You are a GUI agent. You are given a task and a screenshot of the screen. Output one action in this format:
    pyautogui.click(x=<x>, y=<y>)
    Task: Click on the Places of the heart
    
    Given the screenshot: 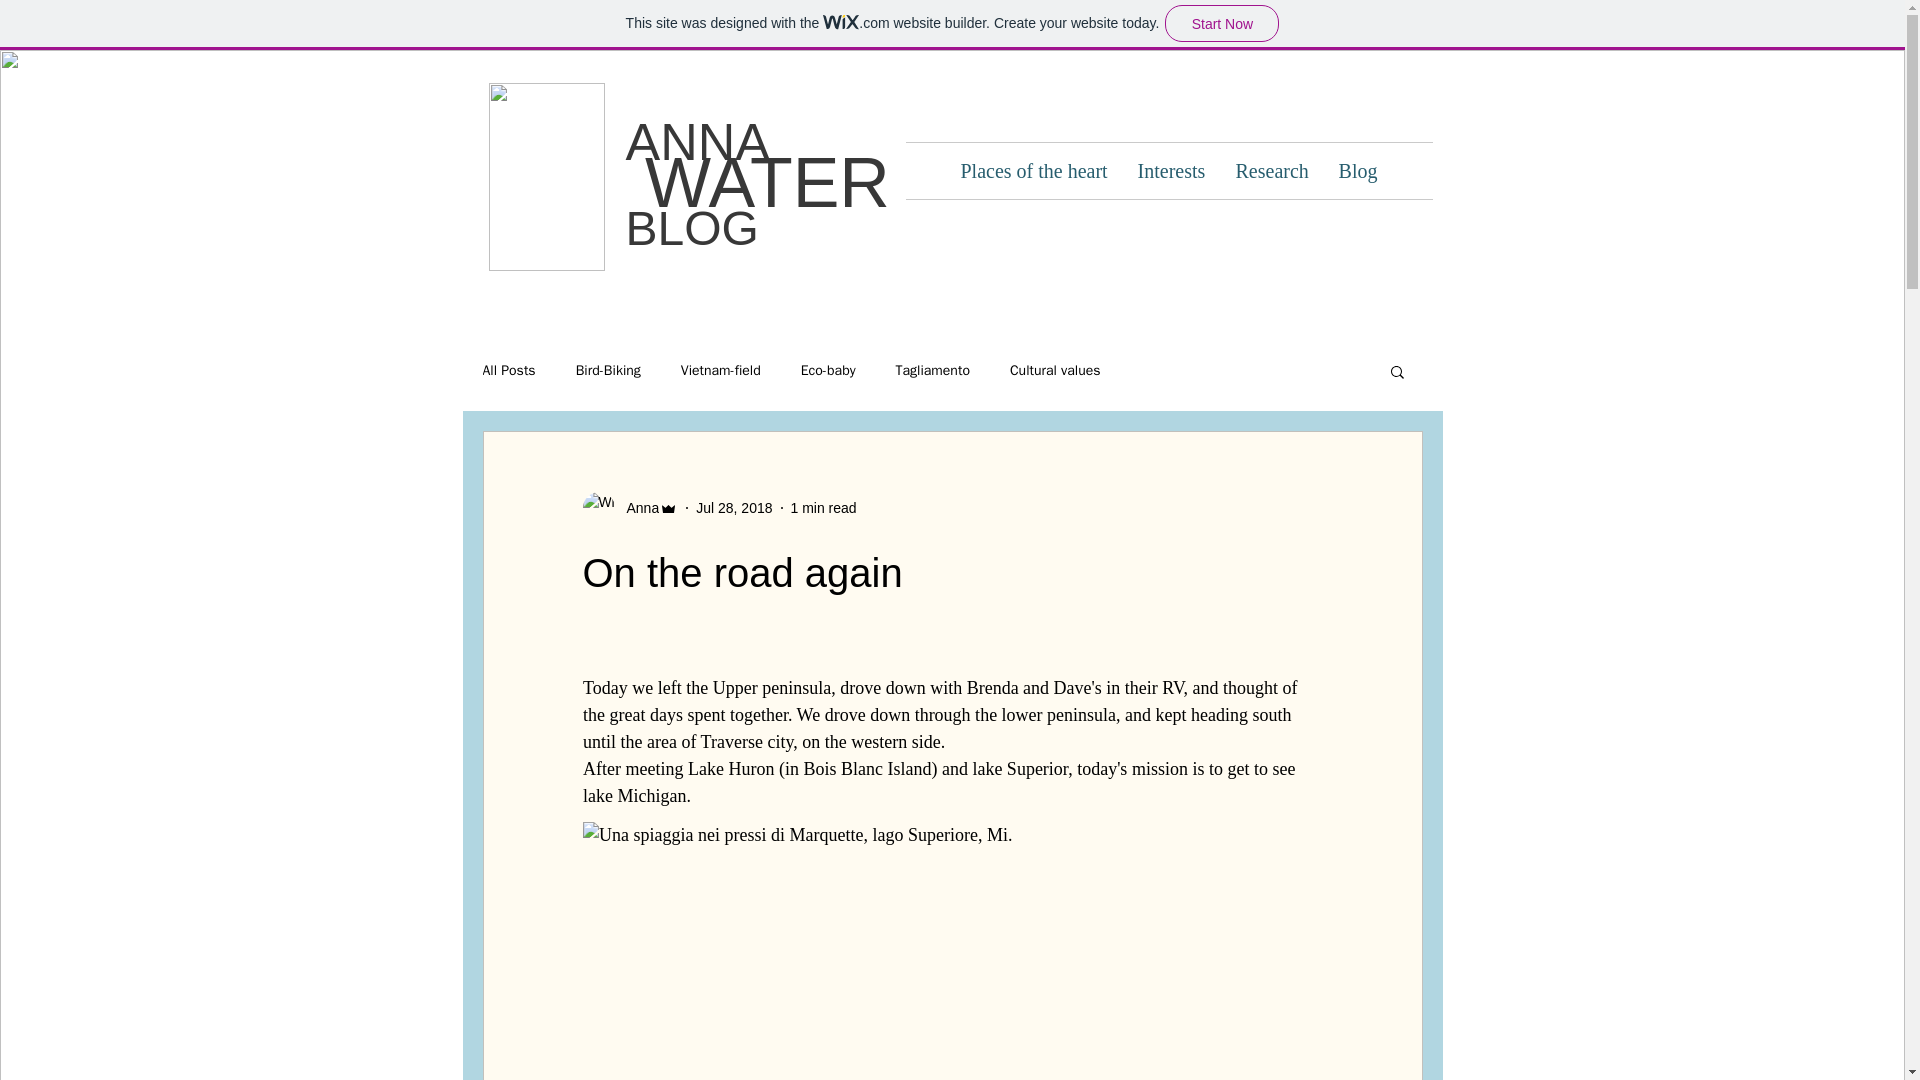 What is the action you would take?
    pyautogui.click(x=1034, y=170)
    